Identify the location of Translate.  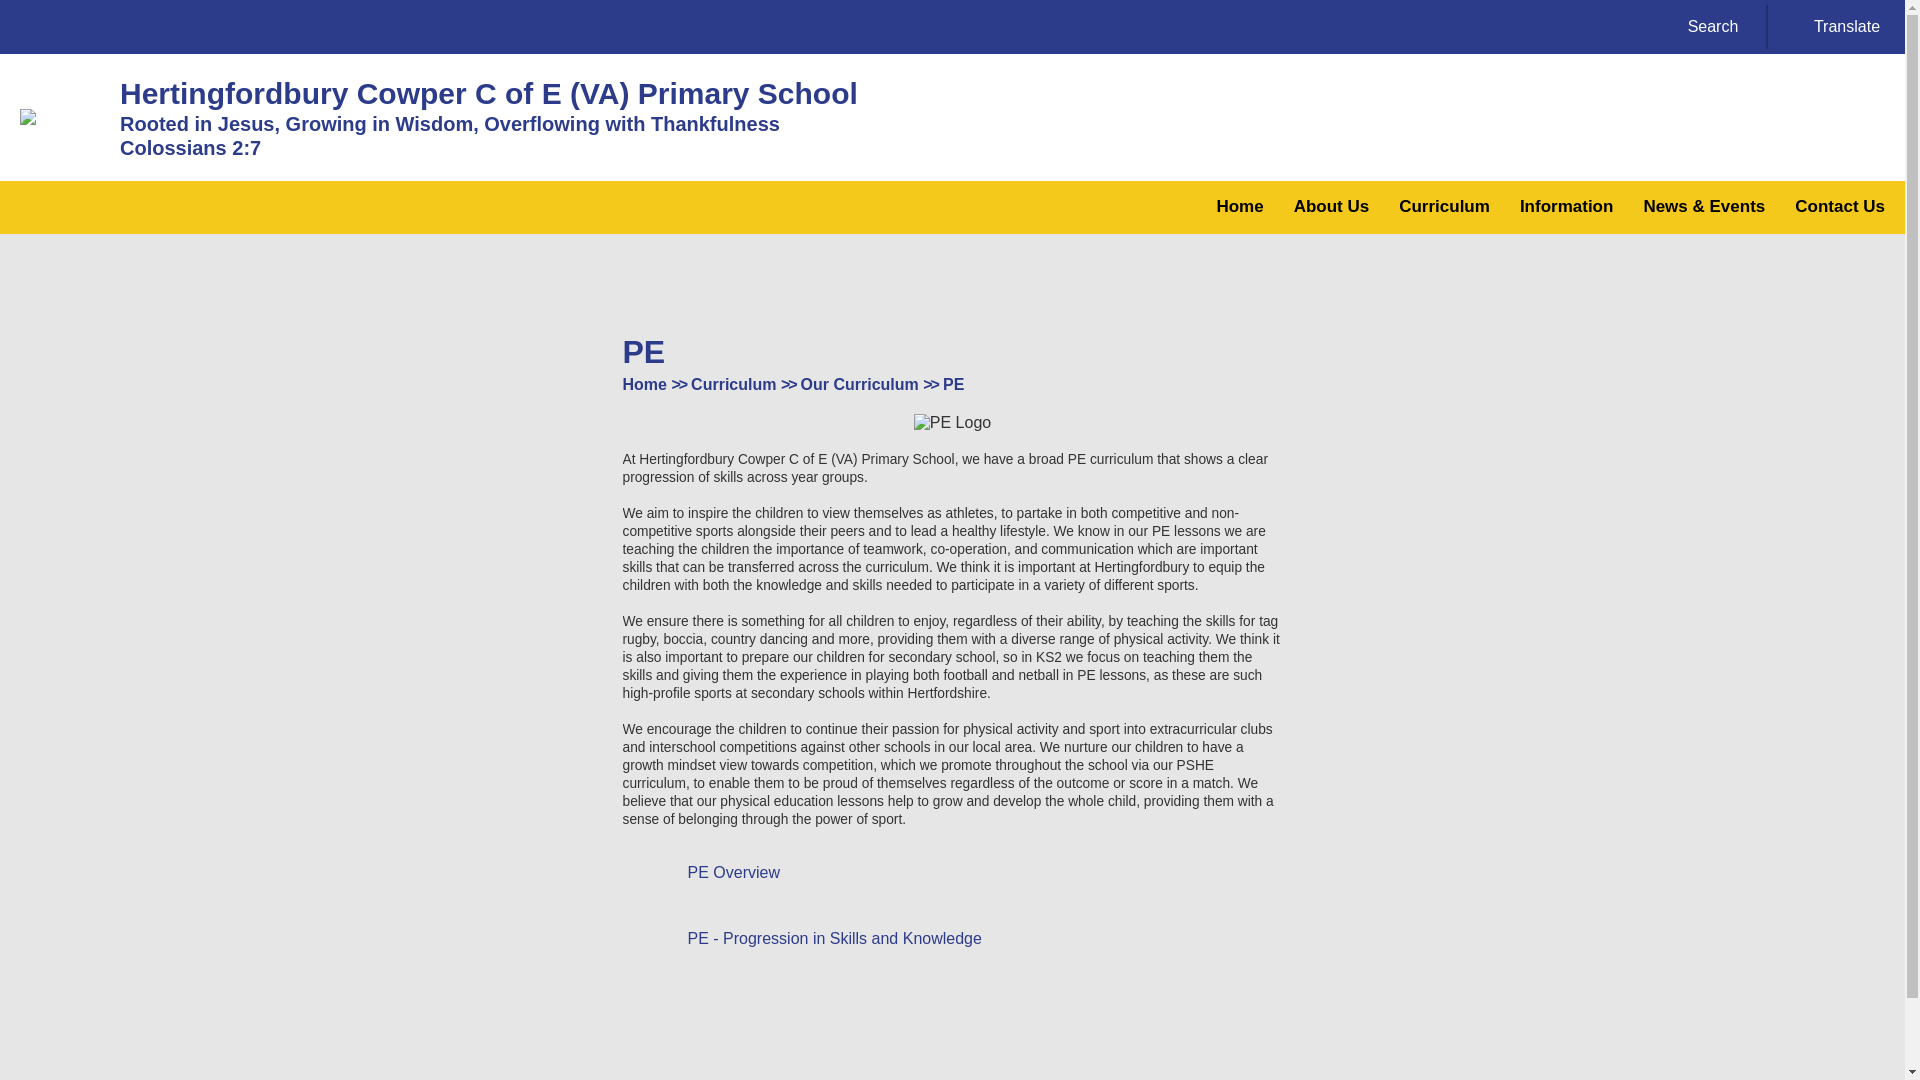
(1834, 26).